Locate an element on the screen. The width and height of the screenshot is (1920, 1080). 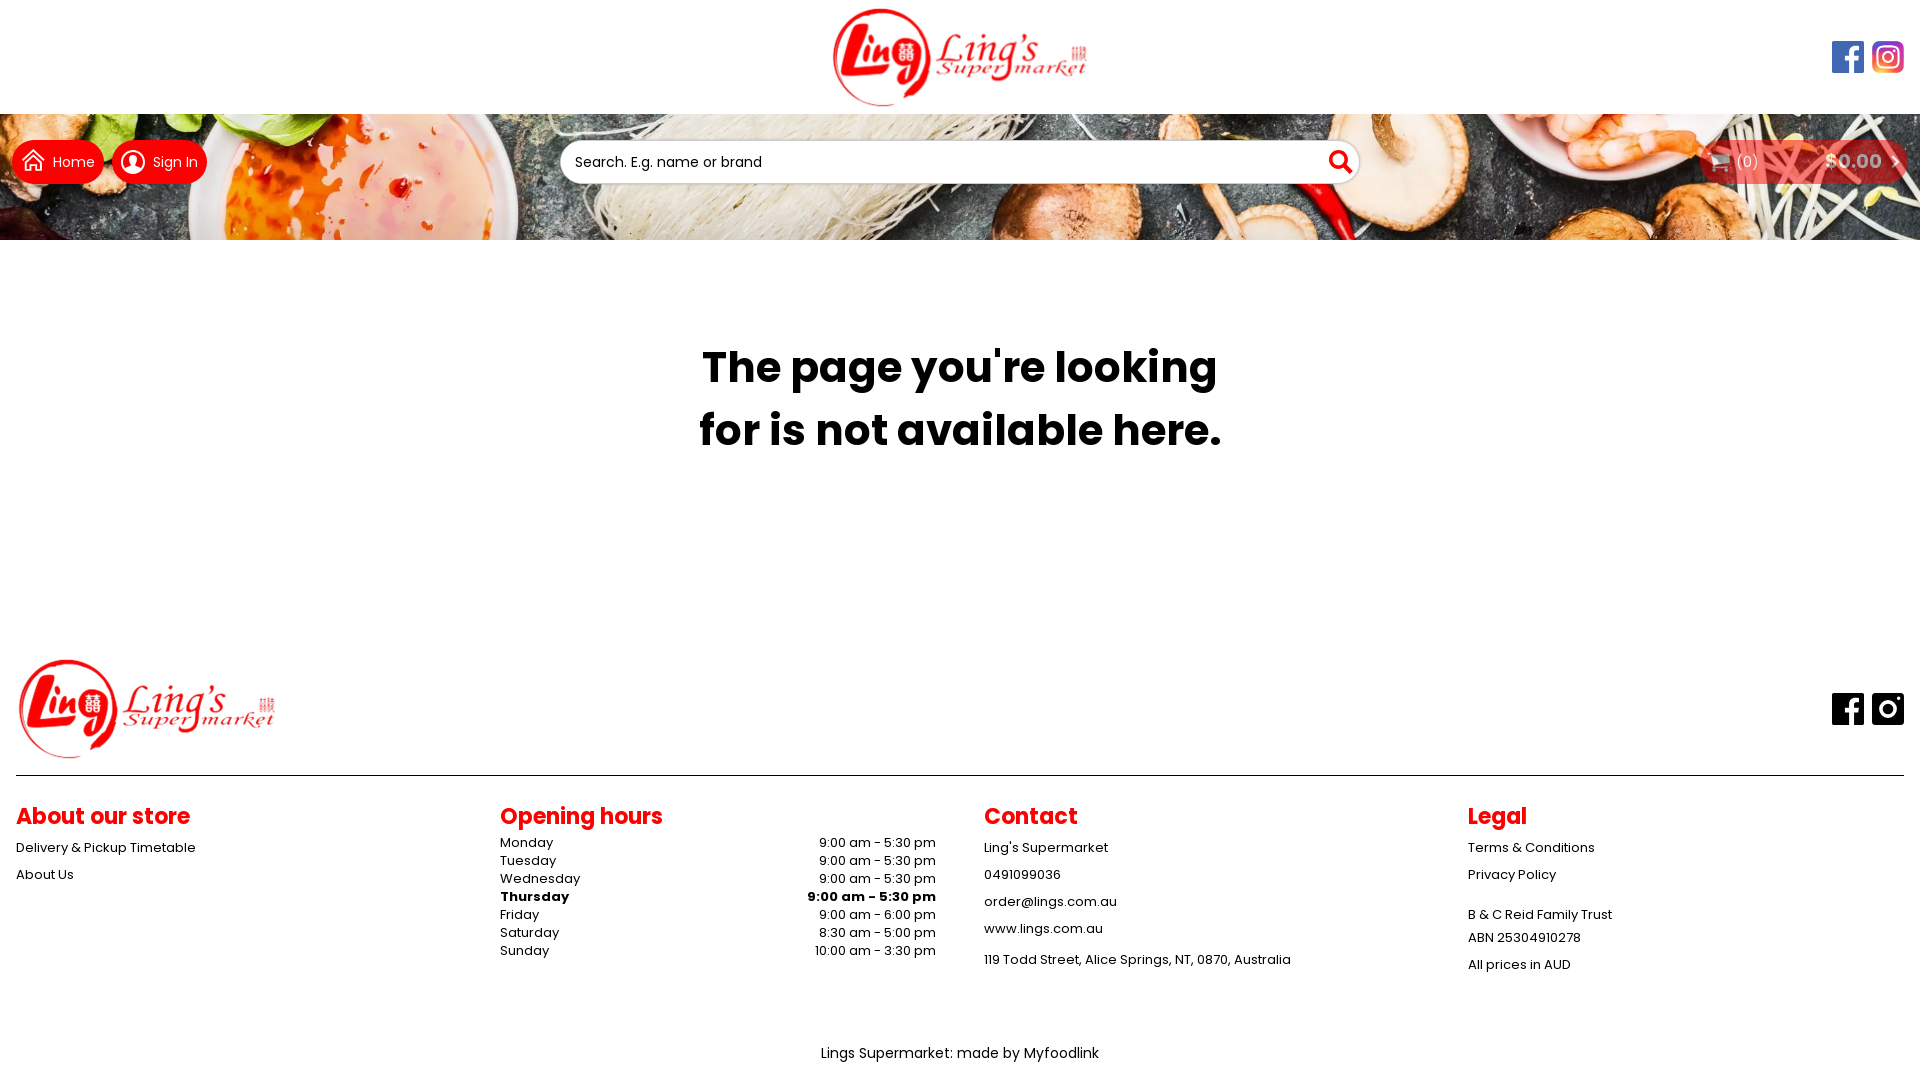
Home is located at coordinates (58, 162).